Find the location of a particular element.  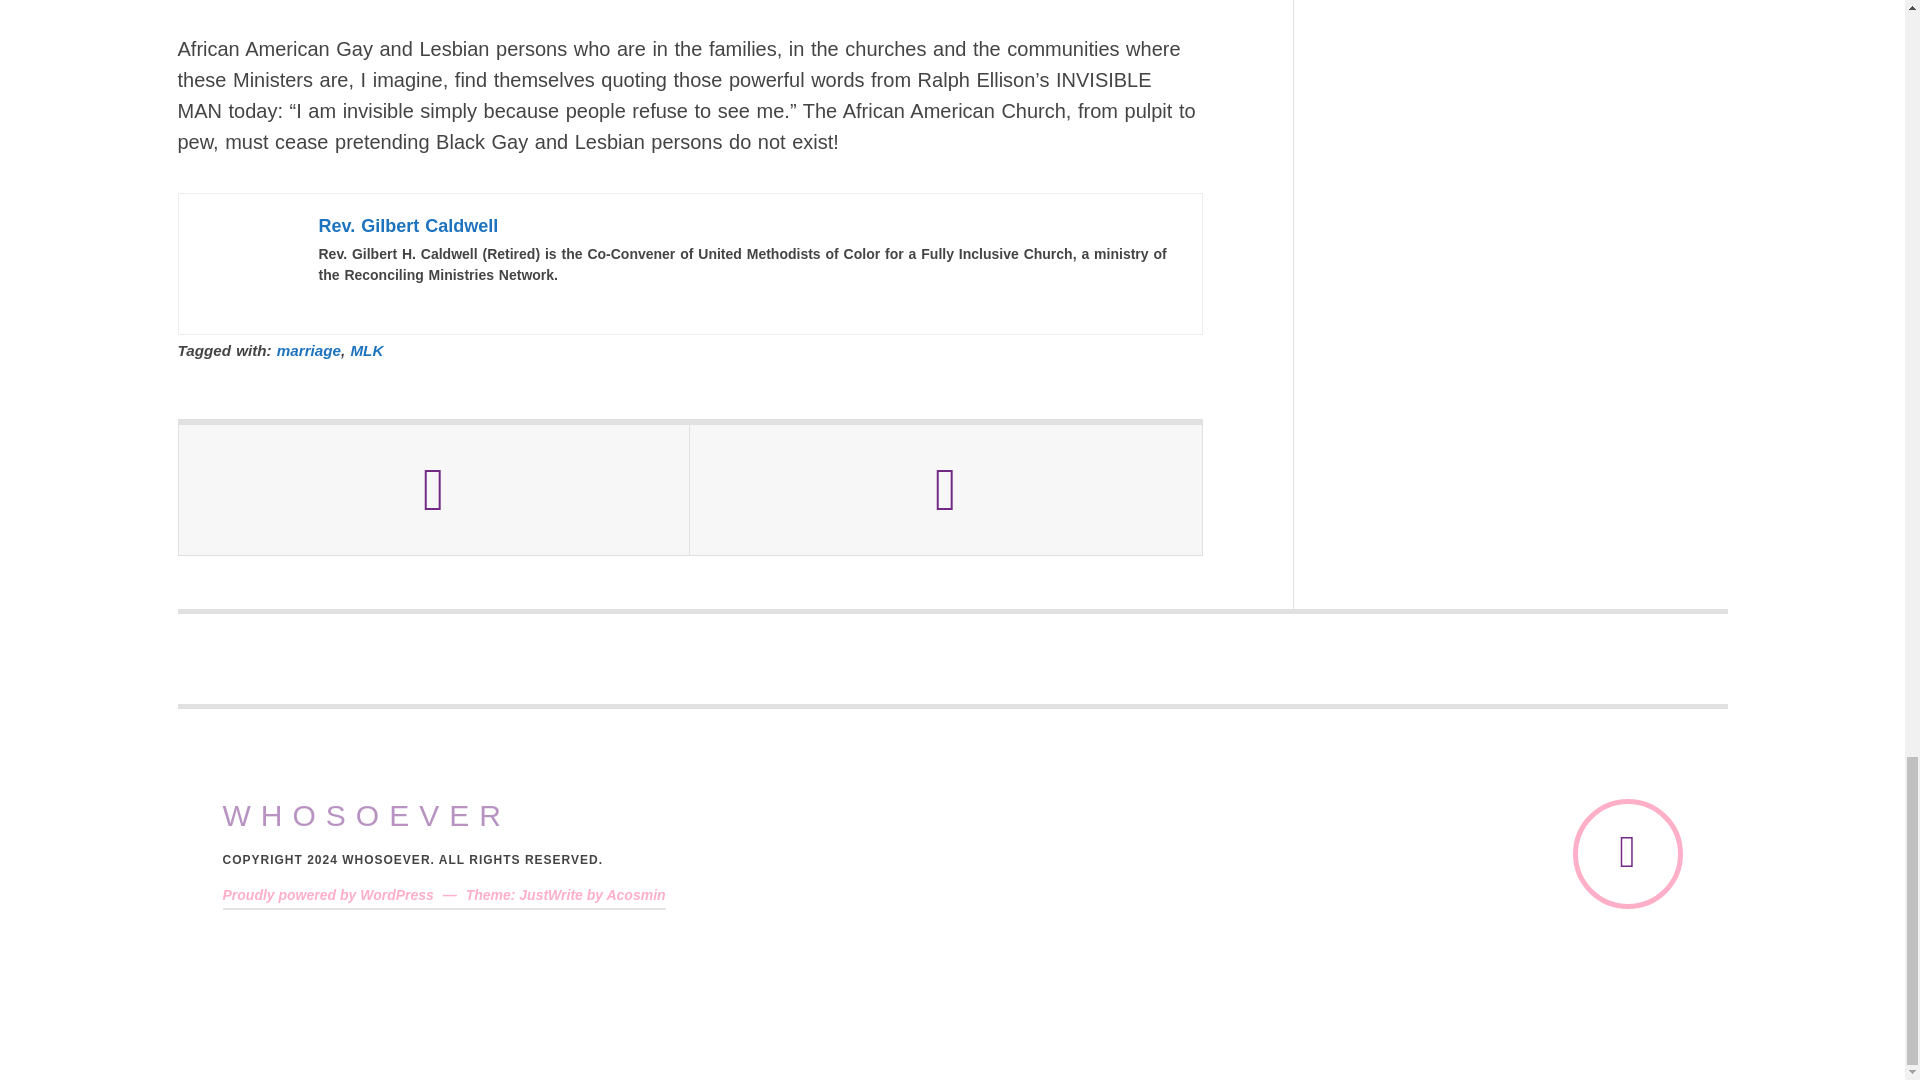

Acosmin is located at coordinates (635, 894).